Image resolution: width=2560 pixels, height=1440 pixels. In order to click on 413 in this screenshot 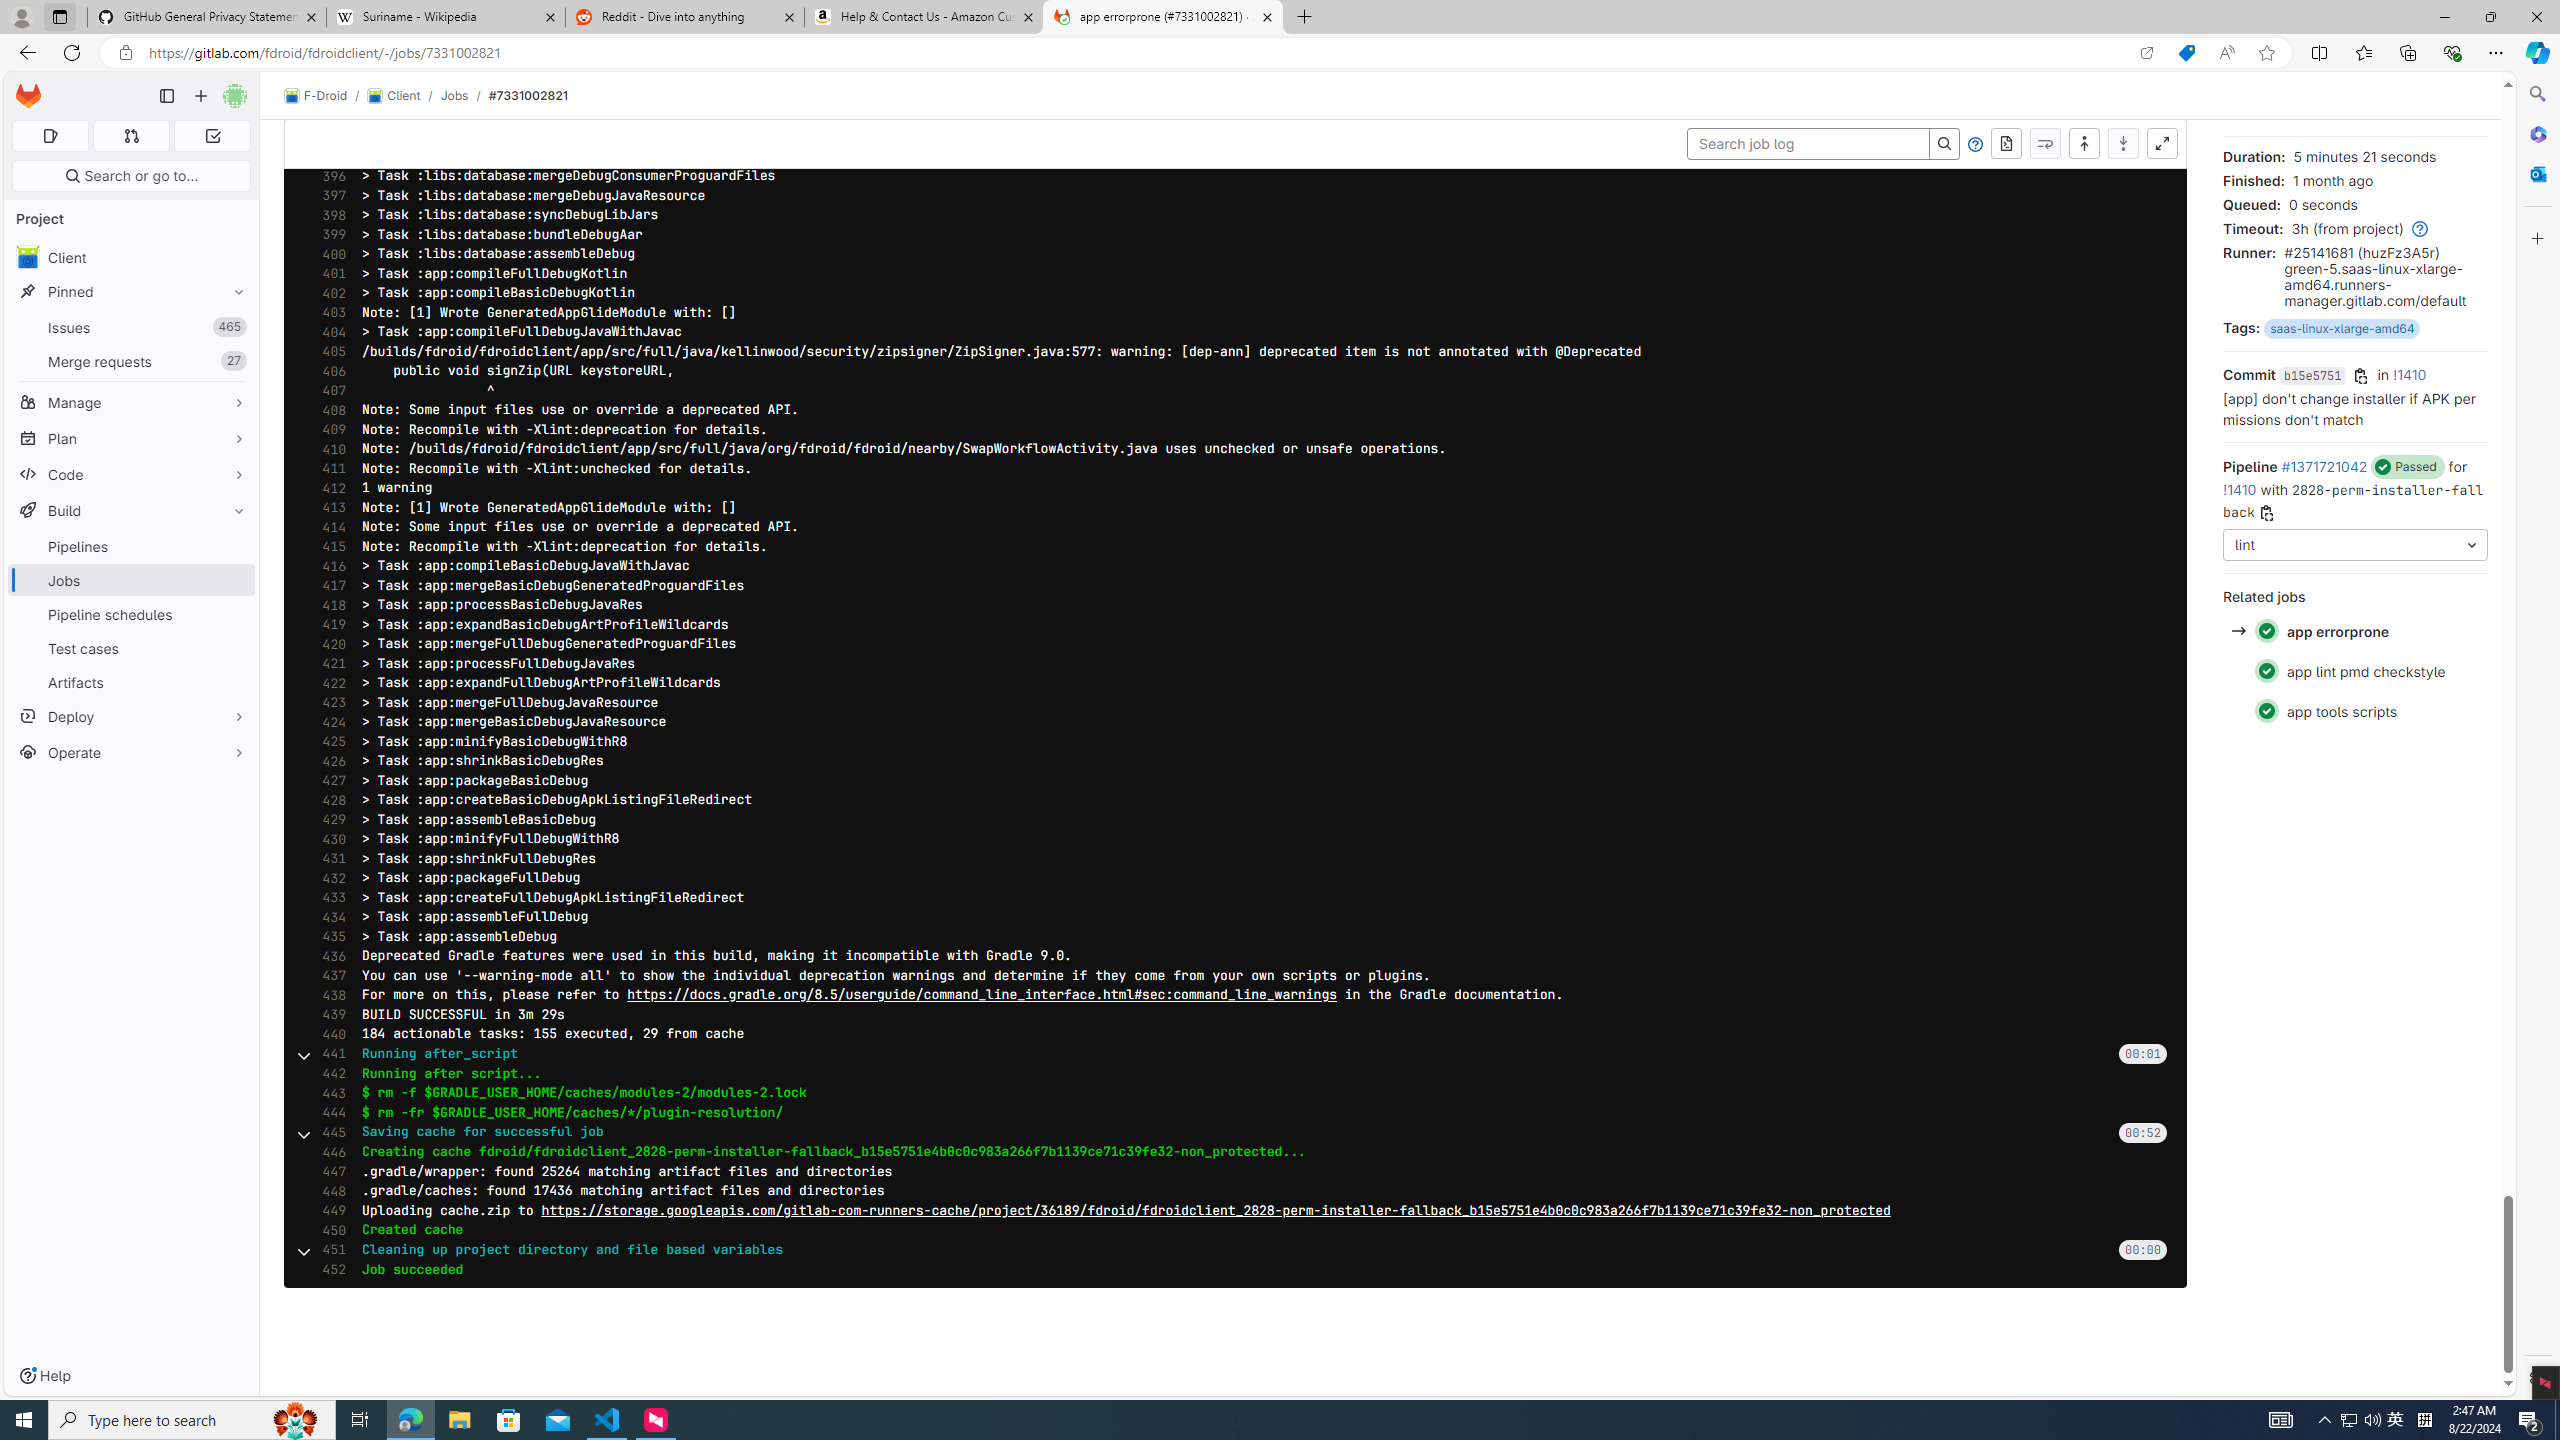, I will do `click(328, 508)`.